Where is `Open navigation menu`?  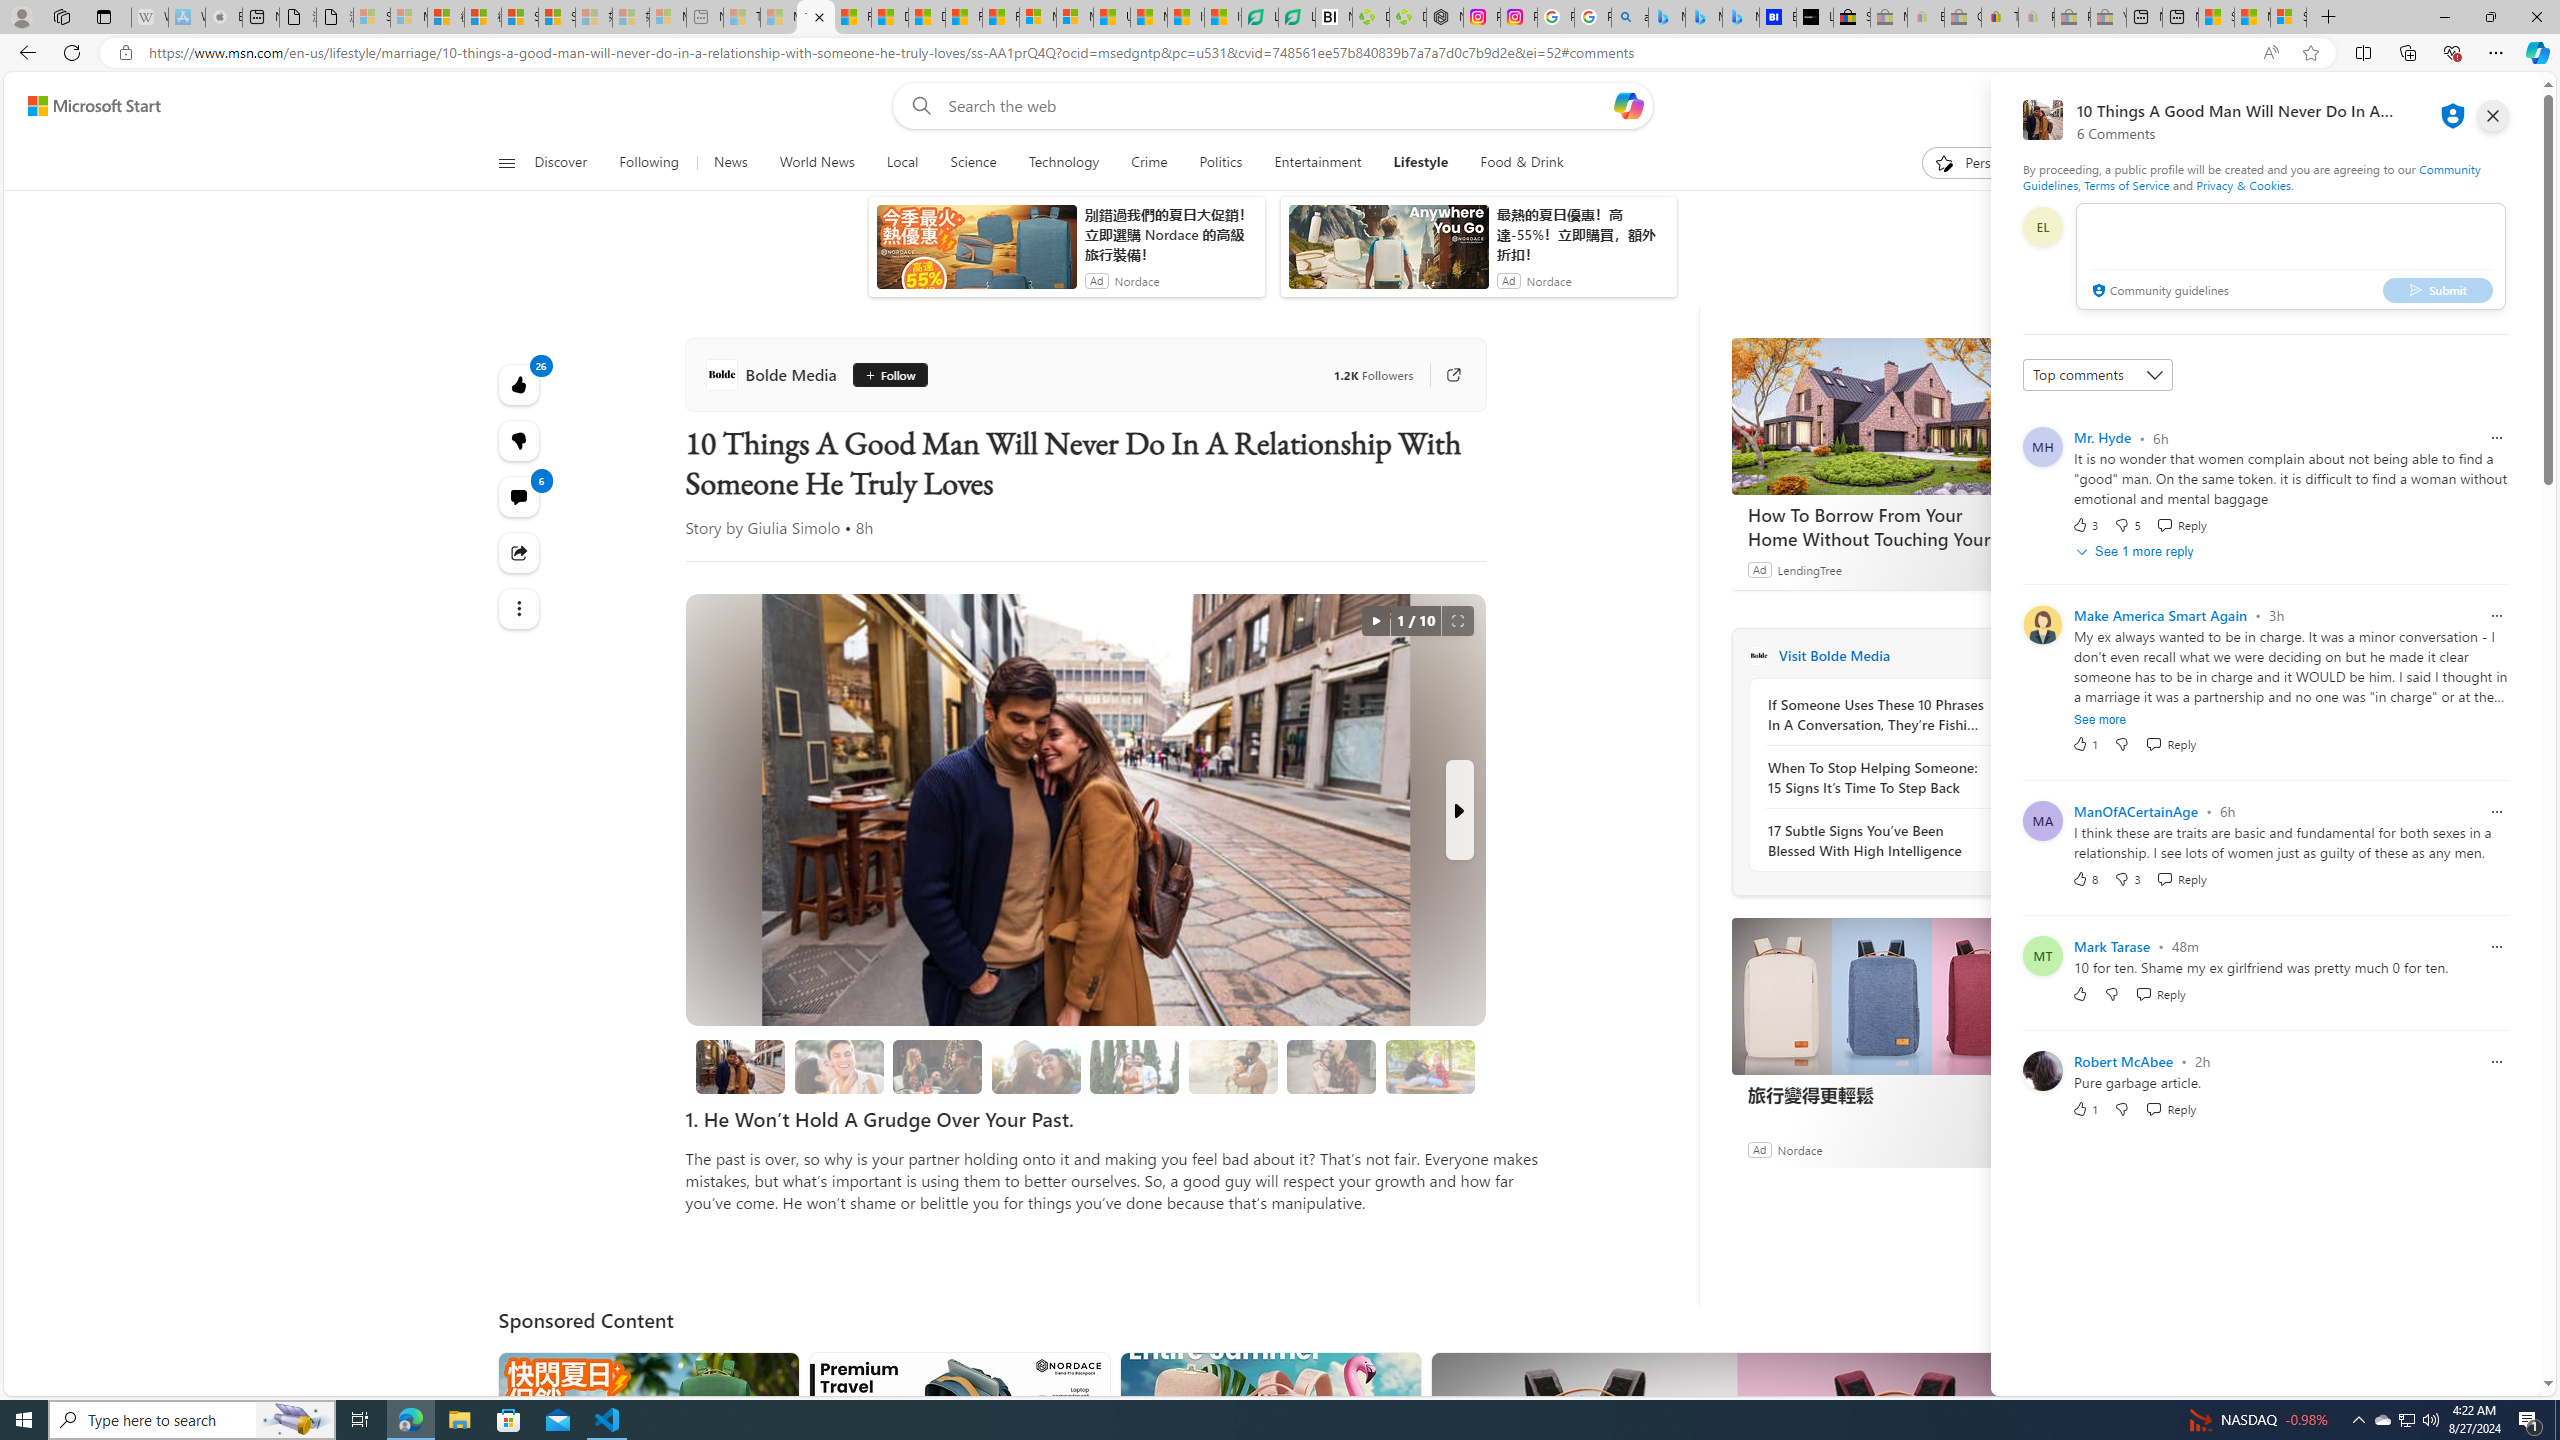
Open navigation menu is located at coordinates (505, 162).